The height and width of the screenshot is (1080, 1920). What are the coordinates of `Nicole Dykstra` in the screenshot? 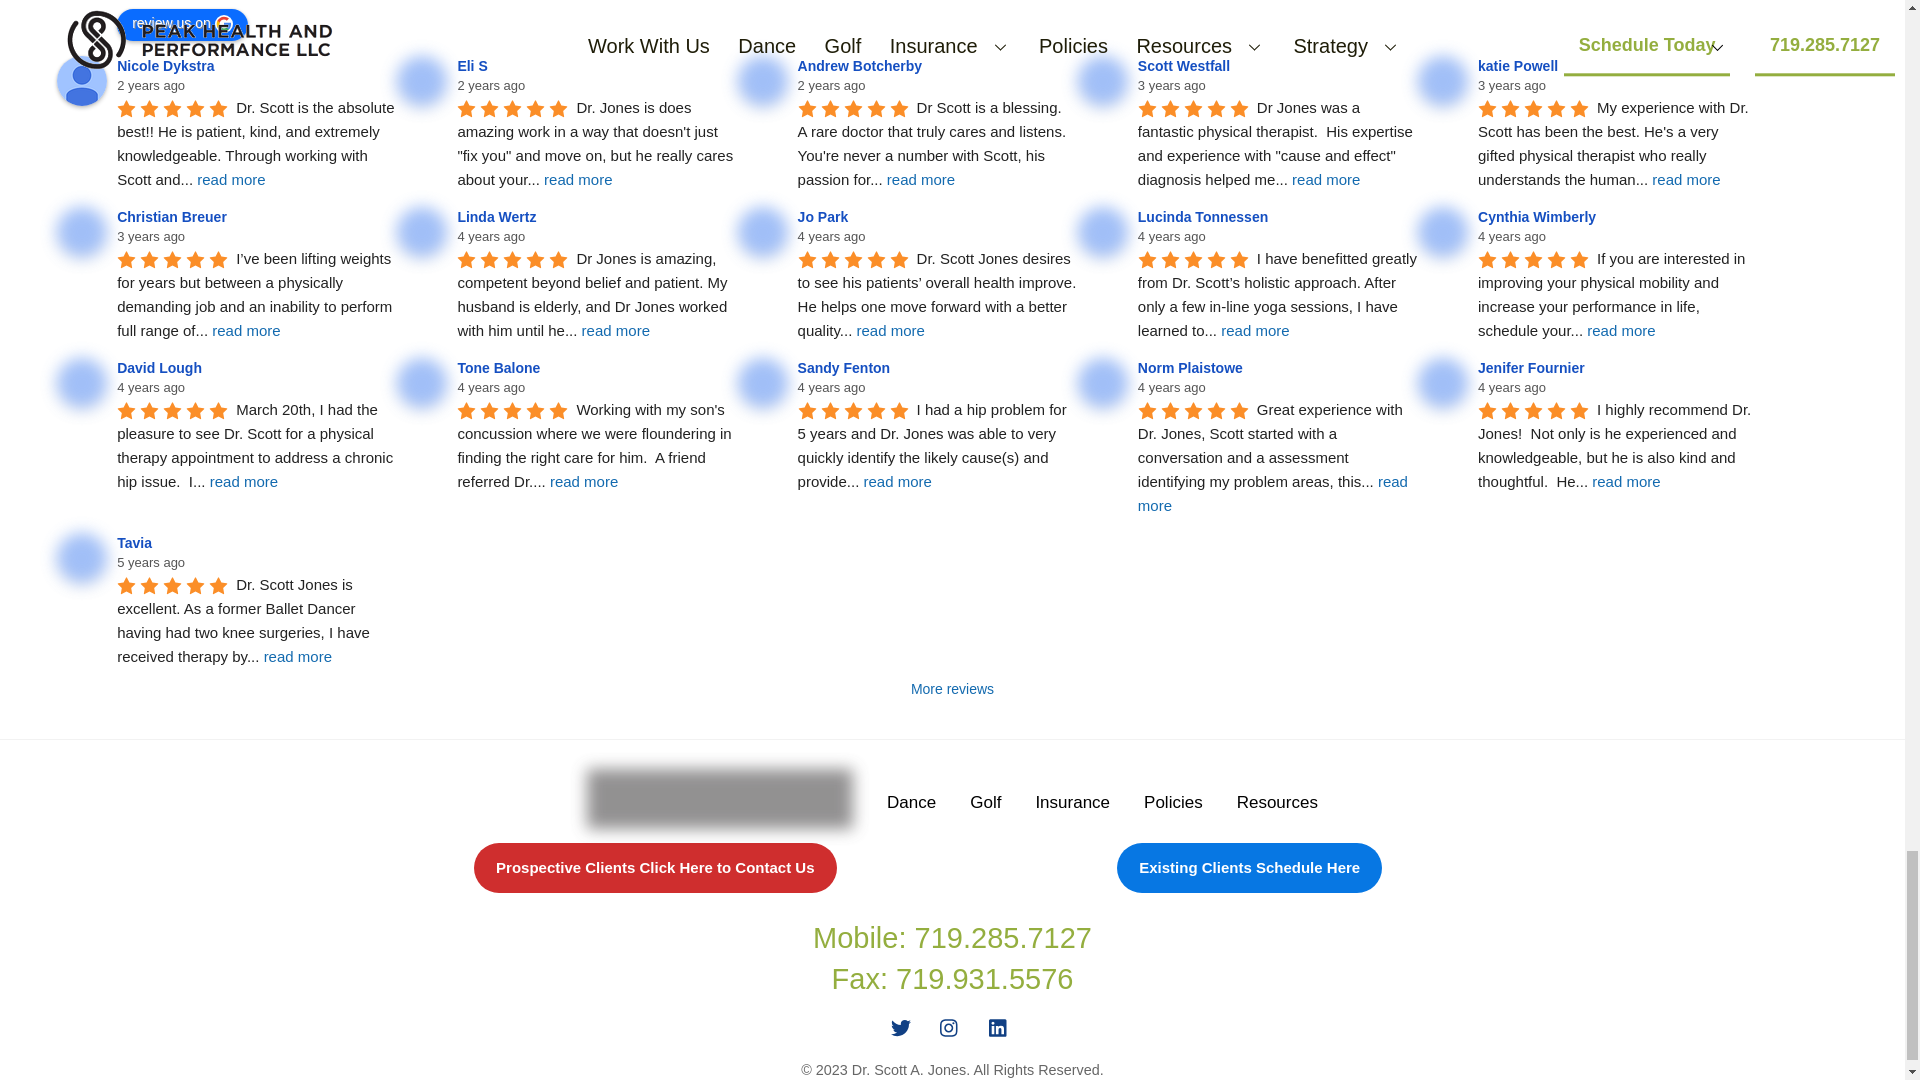 It's located at (82, 80).